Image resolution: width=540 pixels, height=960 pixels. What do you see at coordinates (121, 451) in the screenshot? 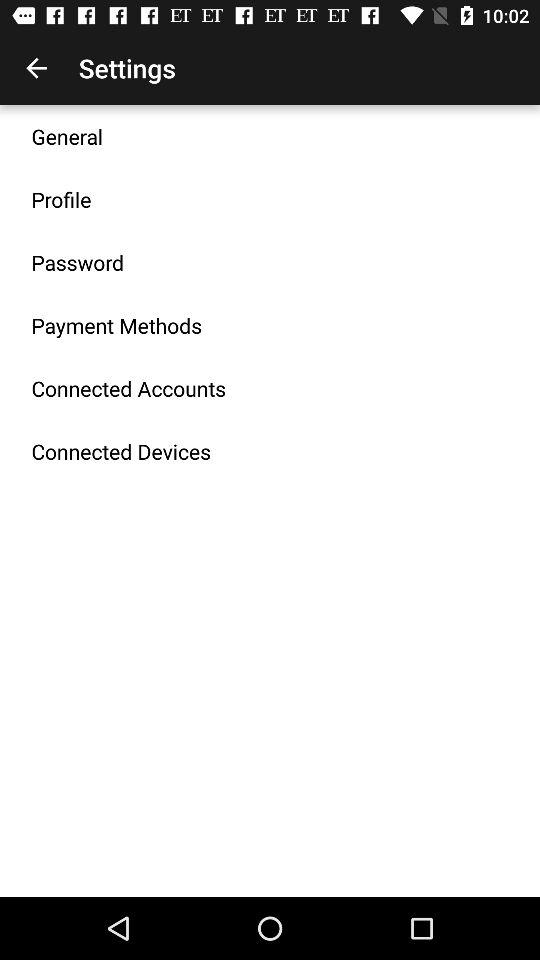
I see `jump until the connected devices item` at bounding box center [121, 451].